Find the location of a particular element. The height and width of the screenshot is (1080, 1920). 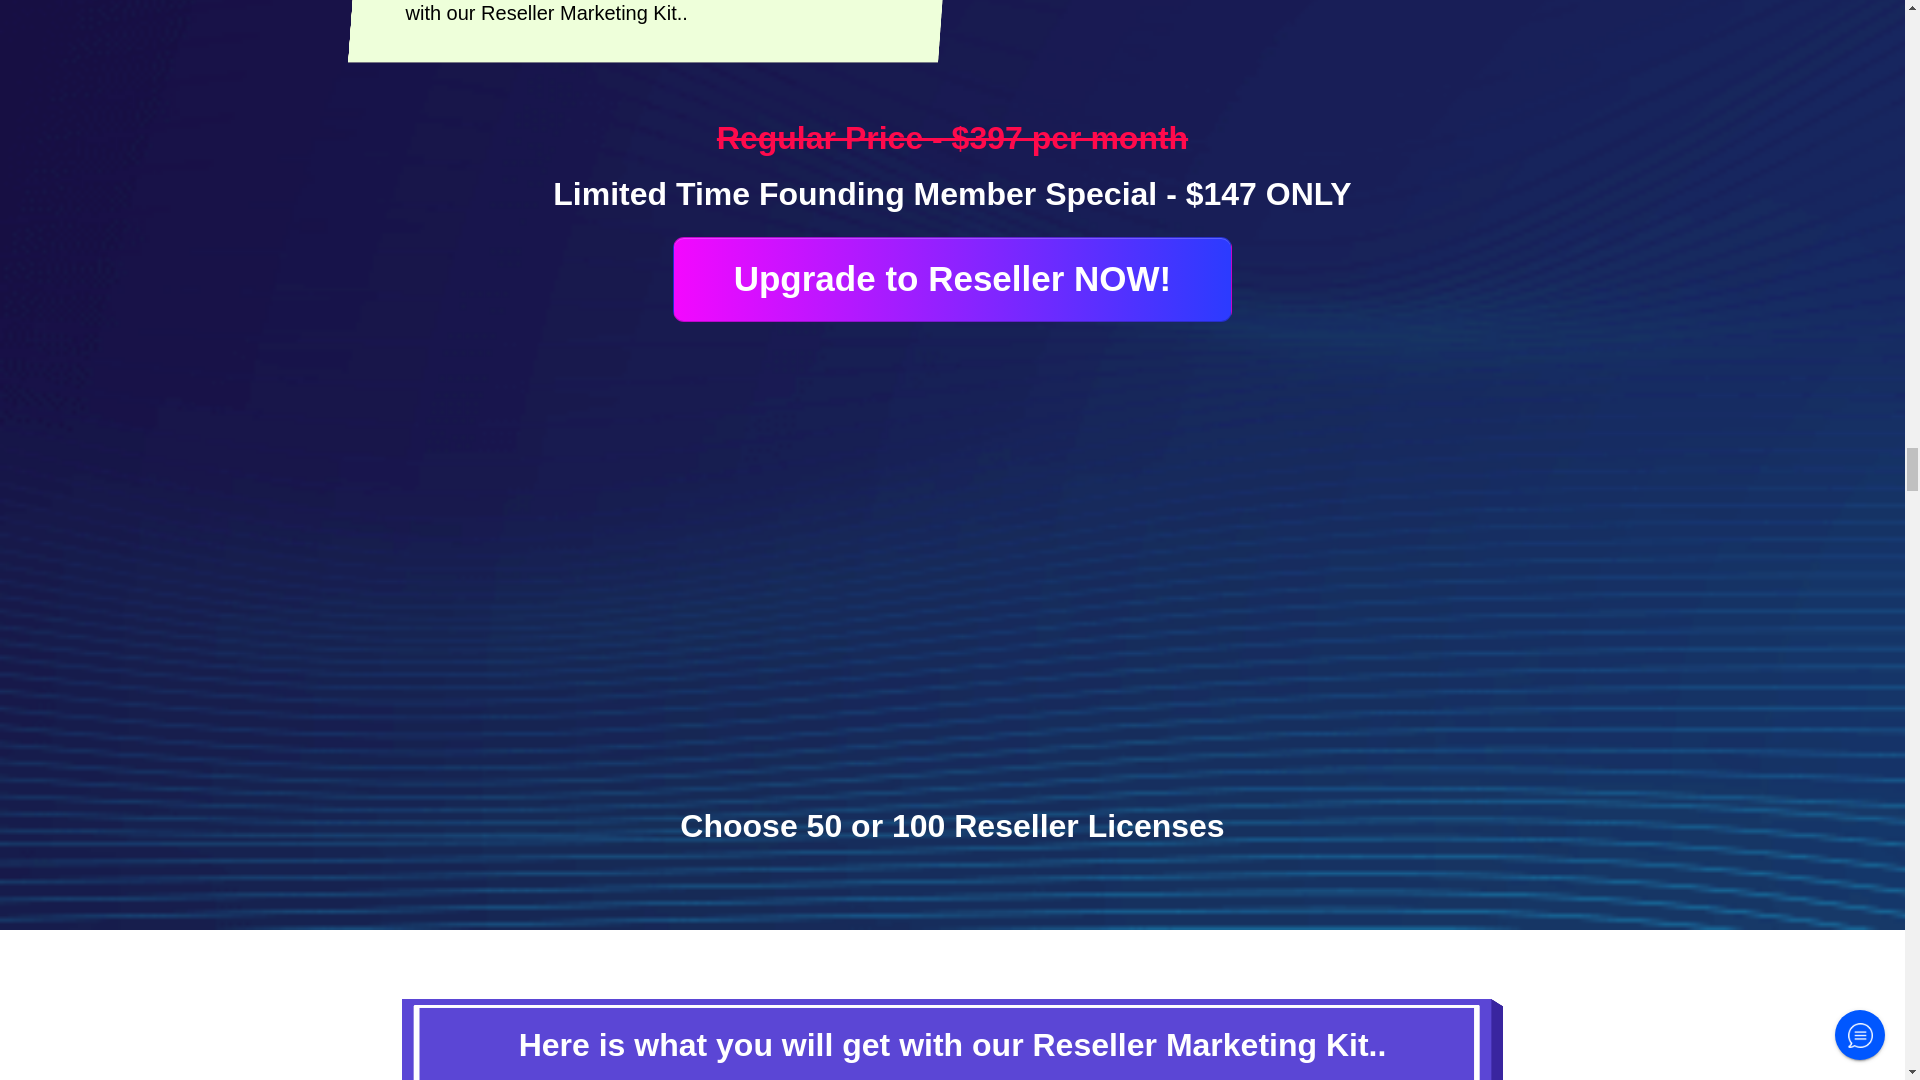

Upgrade to Reseller NOW! is located at coordinates (952, 278).